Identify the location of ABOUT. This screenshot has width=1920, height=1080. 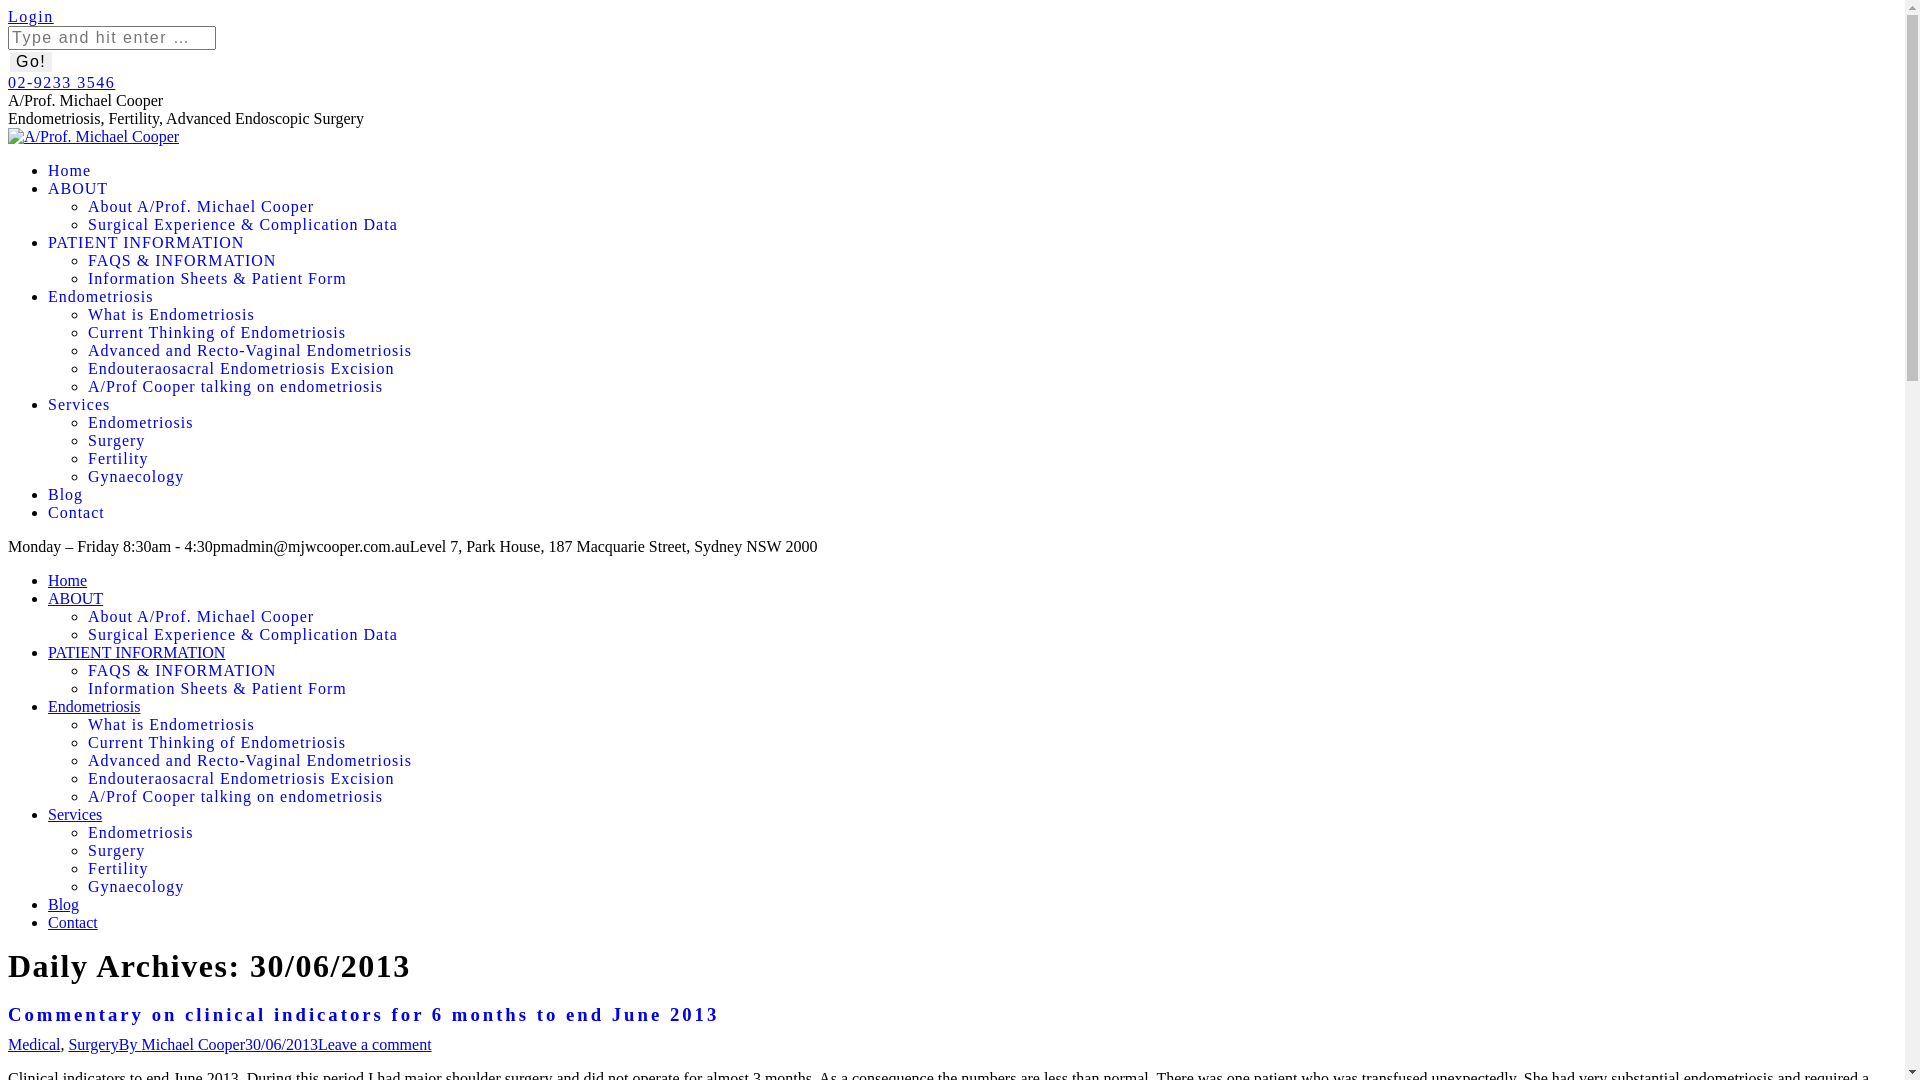
(76, 598).